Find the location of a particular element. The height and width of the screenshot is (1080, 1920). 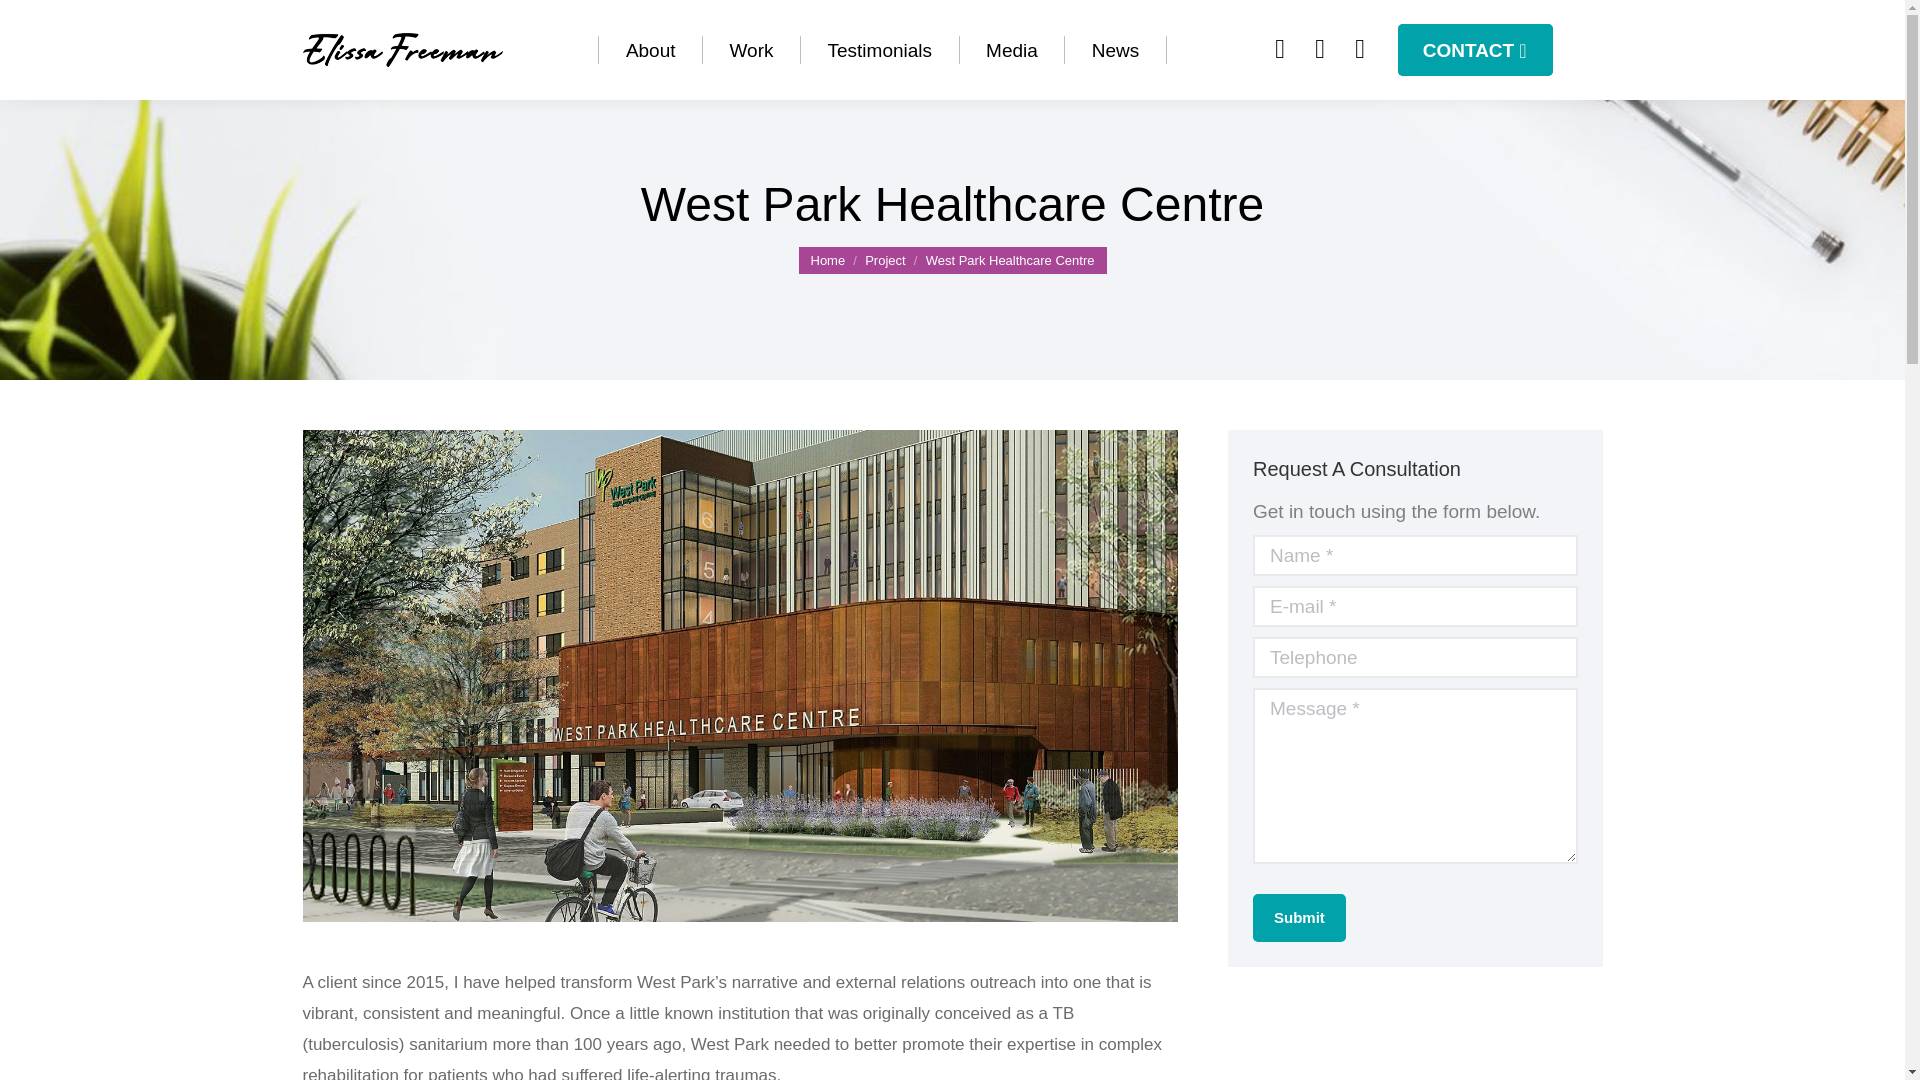

About is located at coordinates (650, 50).